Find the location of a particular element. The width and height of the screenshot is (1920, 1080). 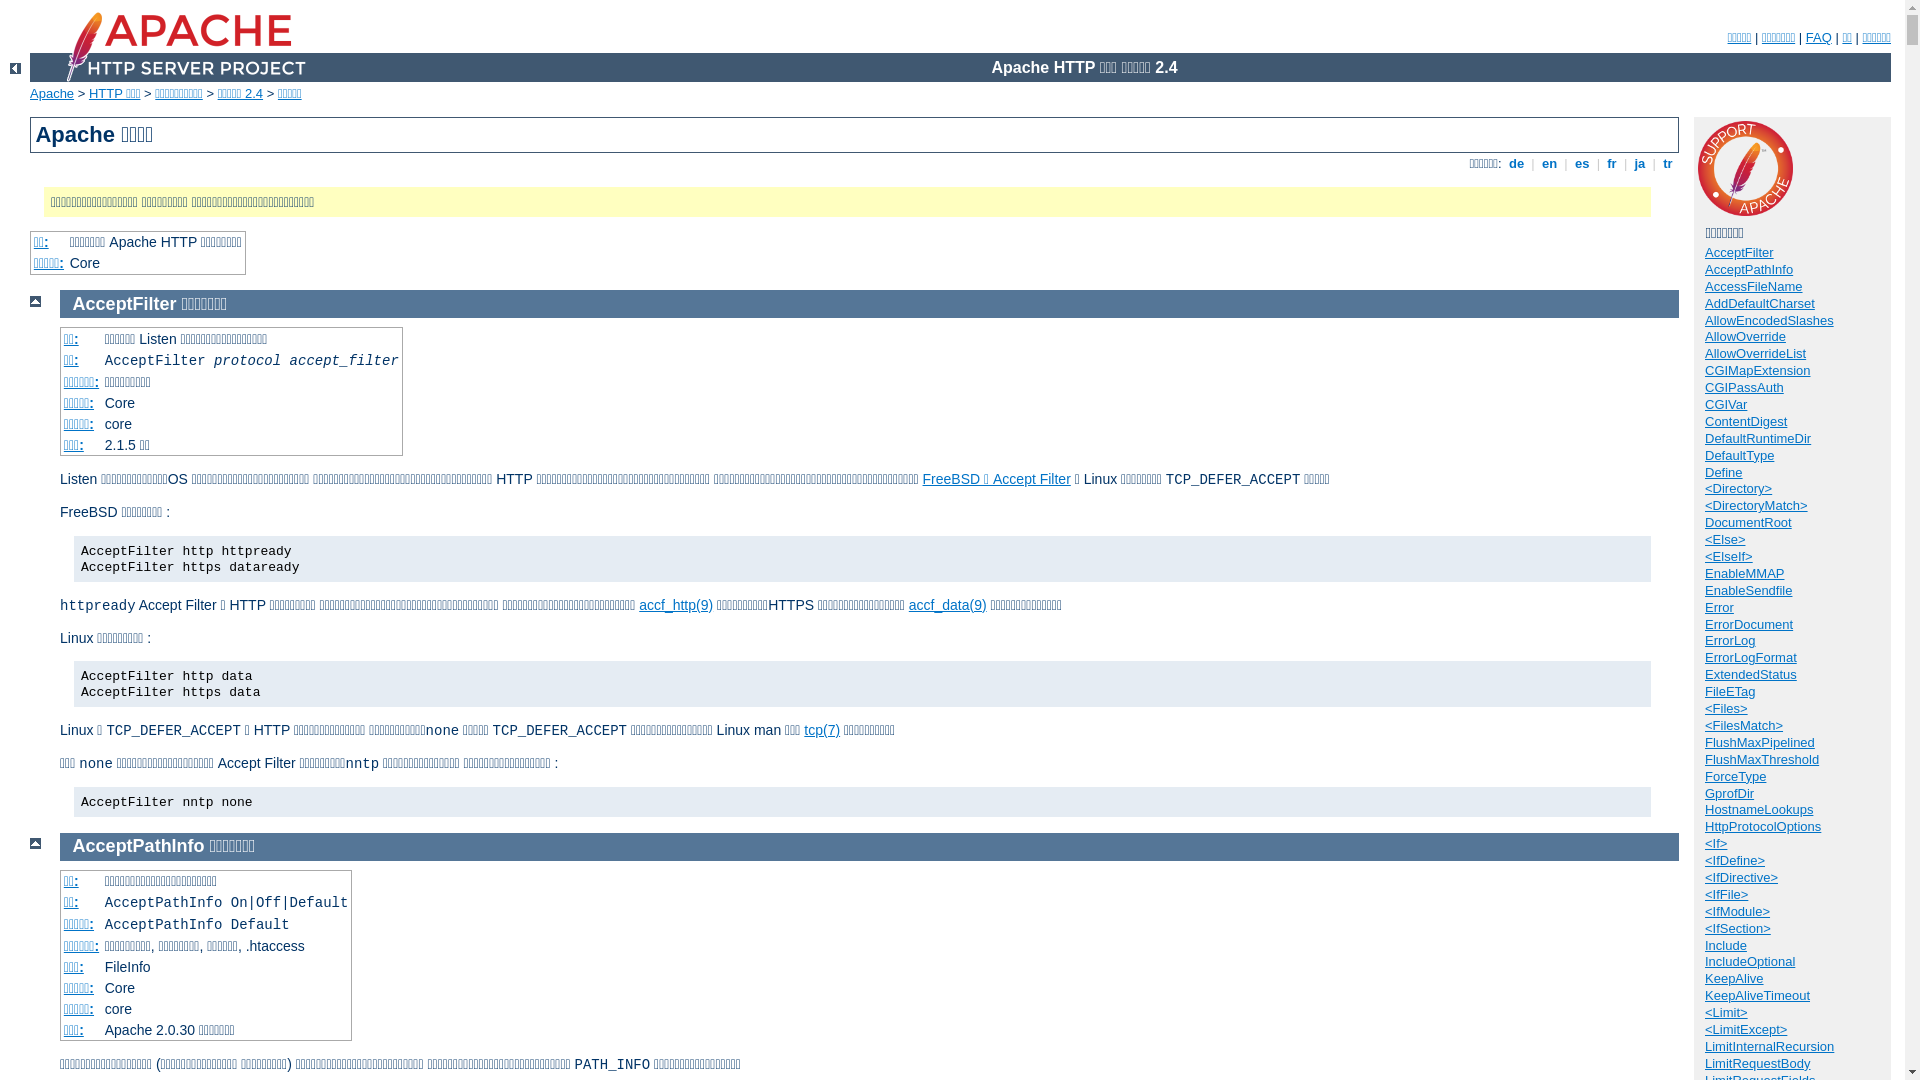

AccessFileName is located at coordinates (1754, 286).